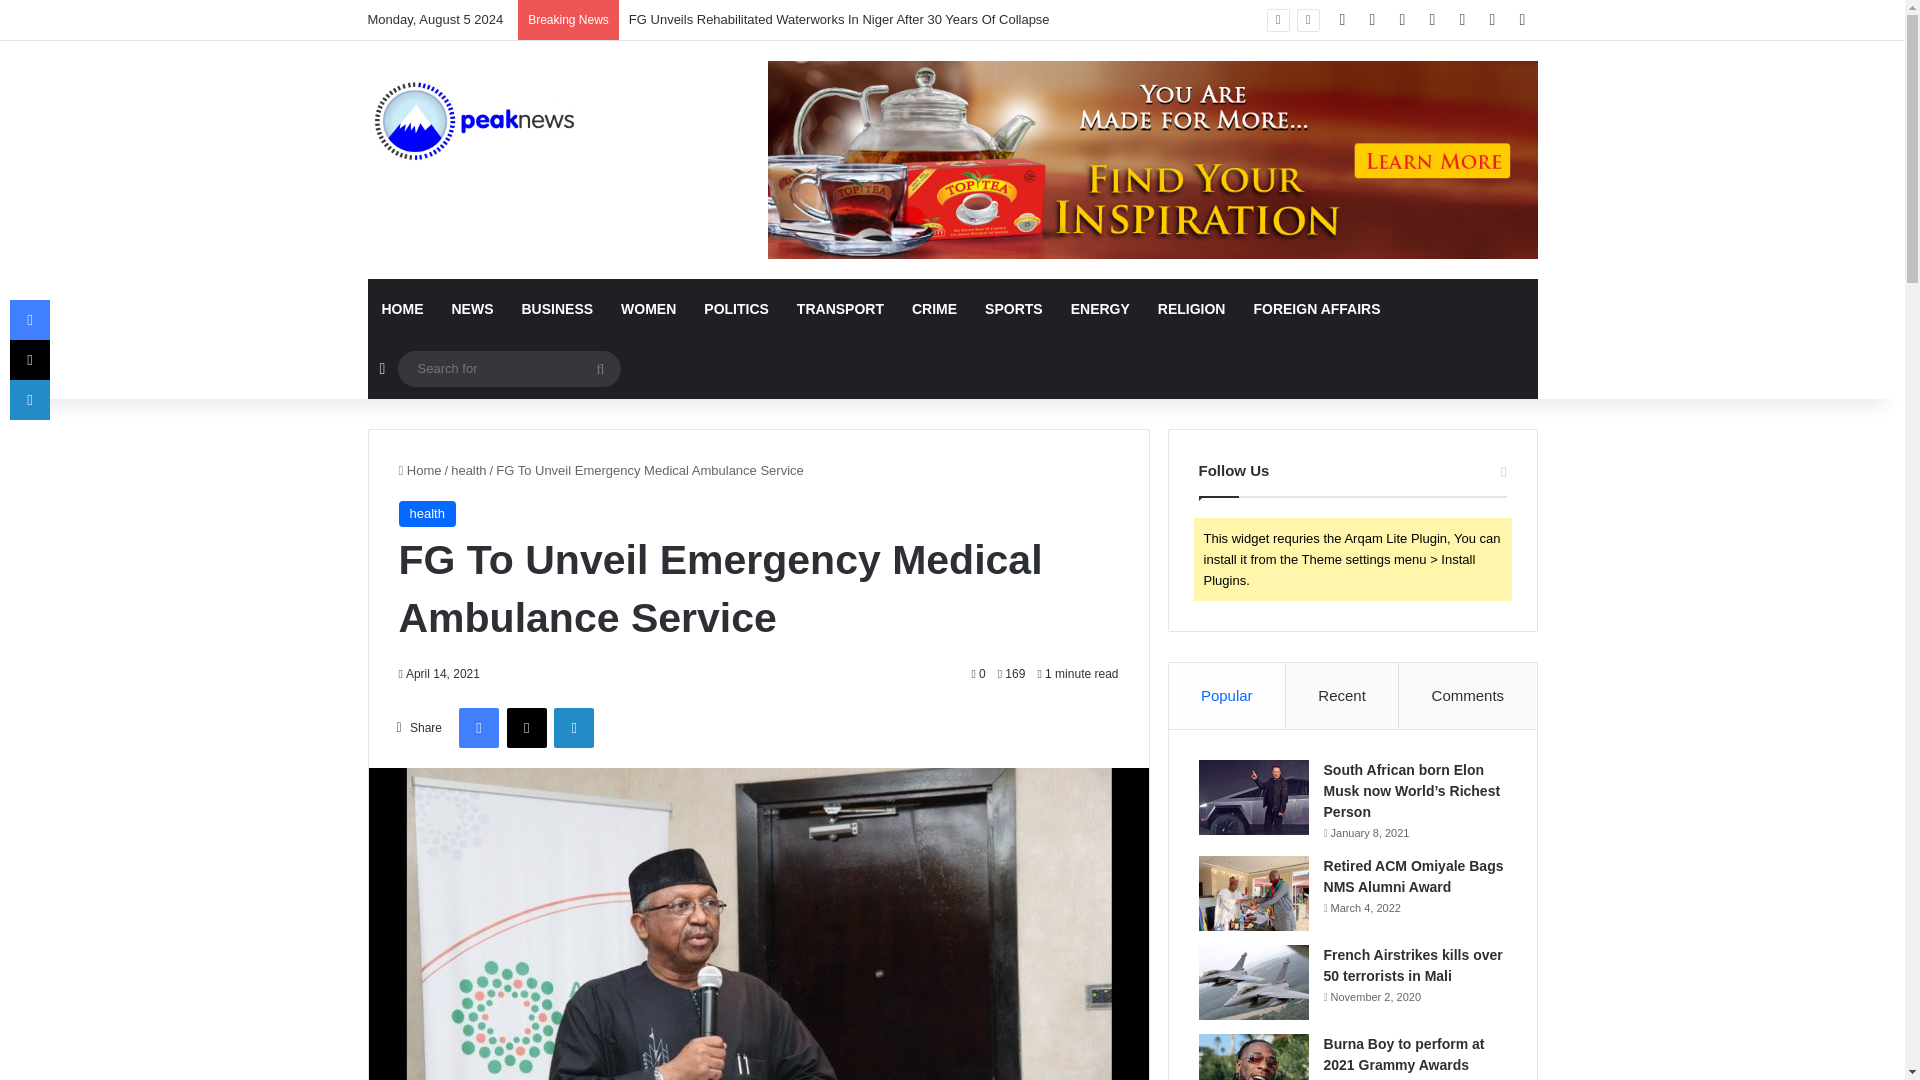 The image size is (1920, 1080). Describe the element at coordinates (574, 728) in the screenshot. I see `LinkedIn` at that location.